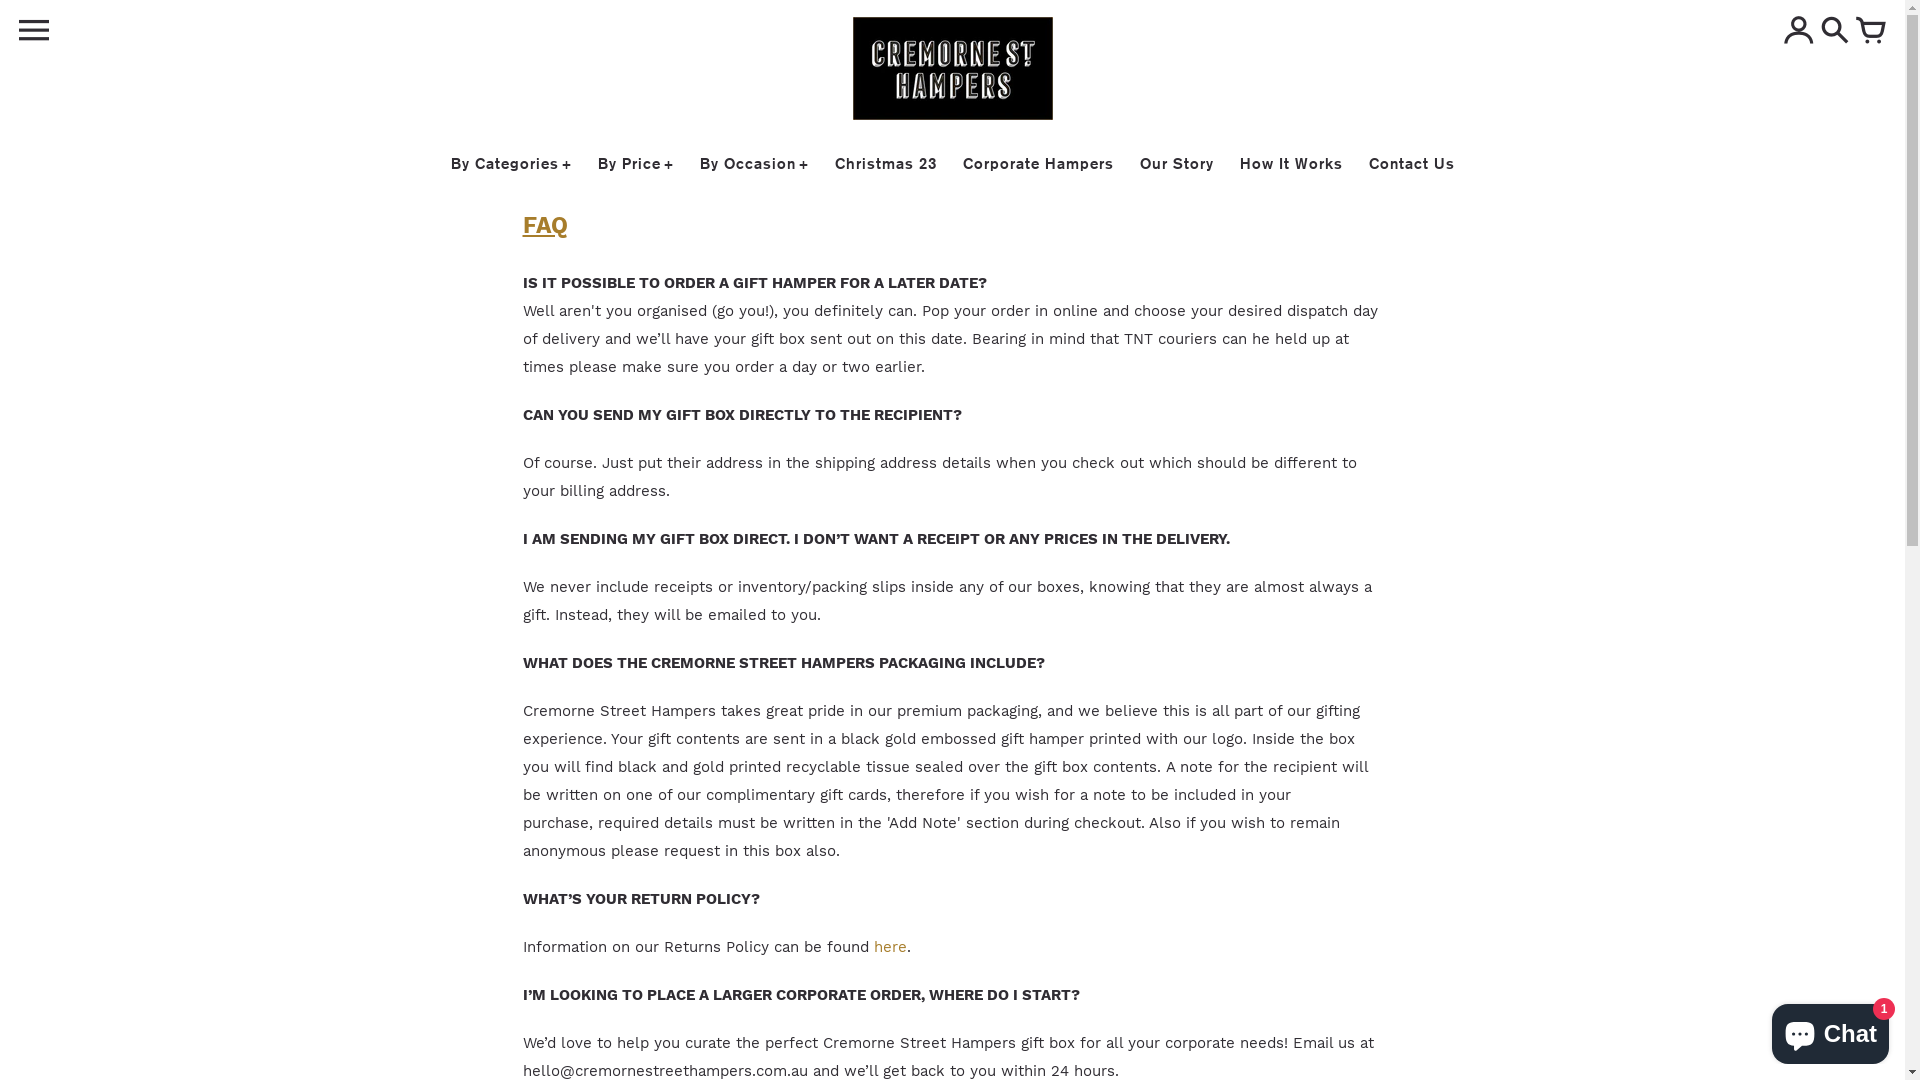 The width and height of the screenshot is (1920, 1080). What do you see at coordinates (636, 164) in the screenshot?
I see `By Price` at bounding box center [636, 164].